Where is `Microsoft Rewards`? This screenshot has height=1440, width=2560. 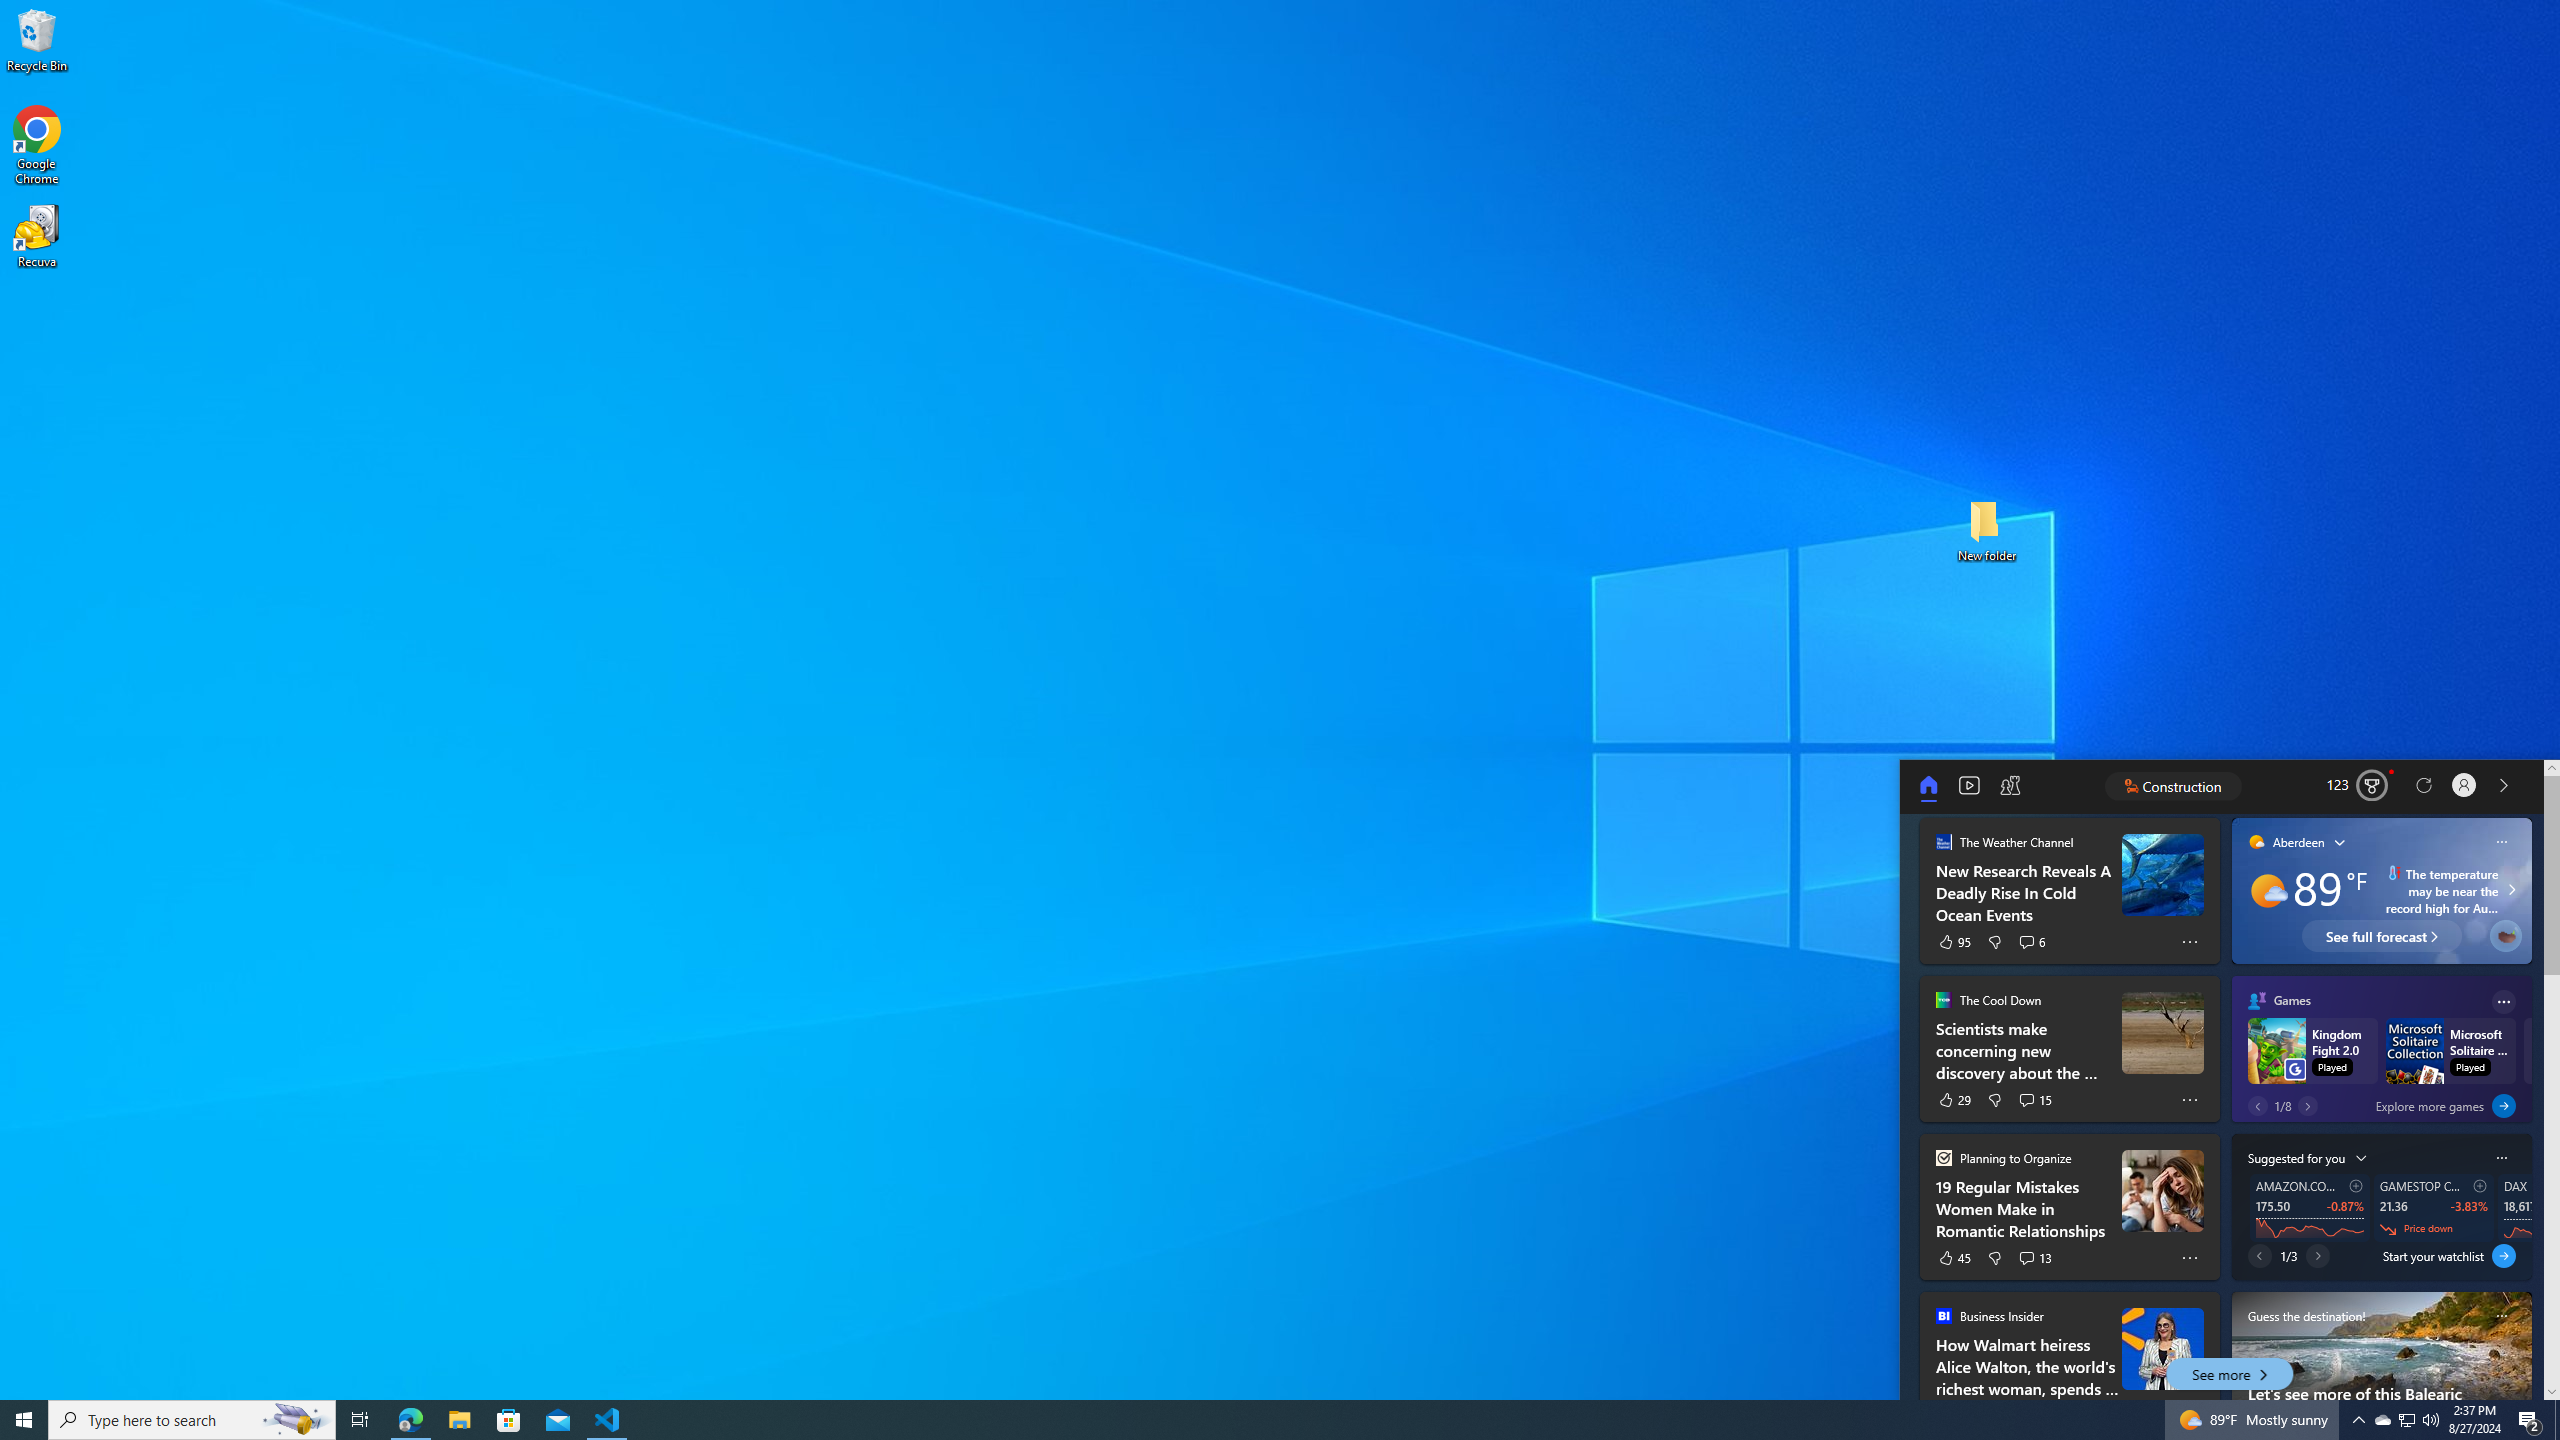 Microsoft Rewards is located at coordinates (2360, 786).